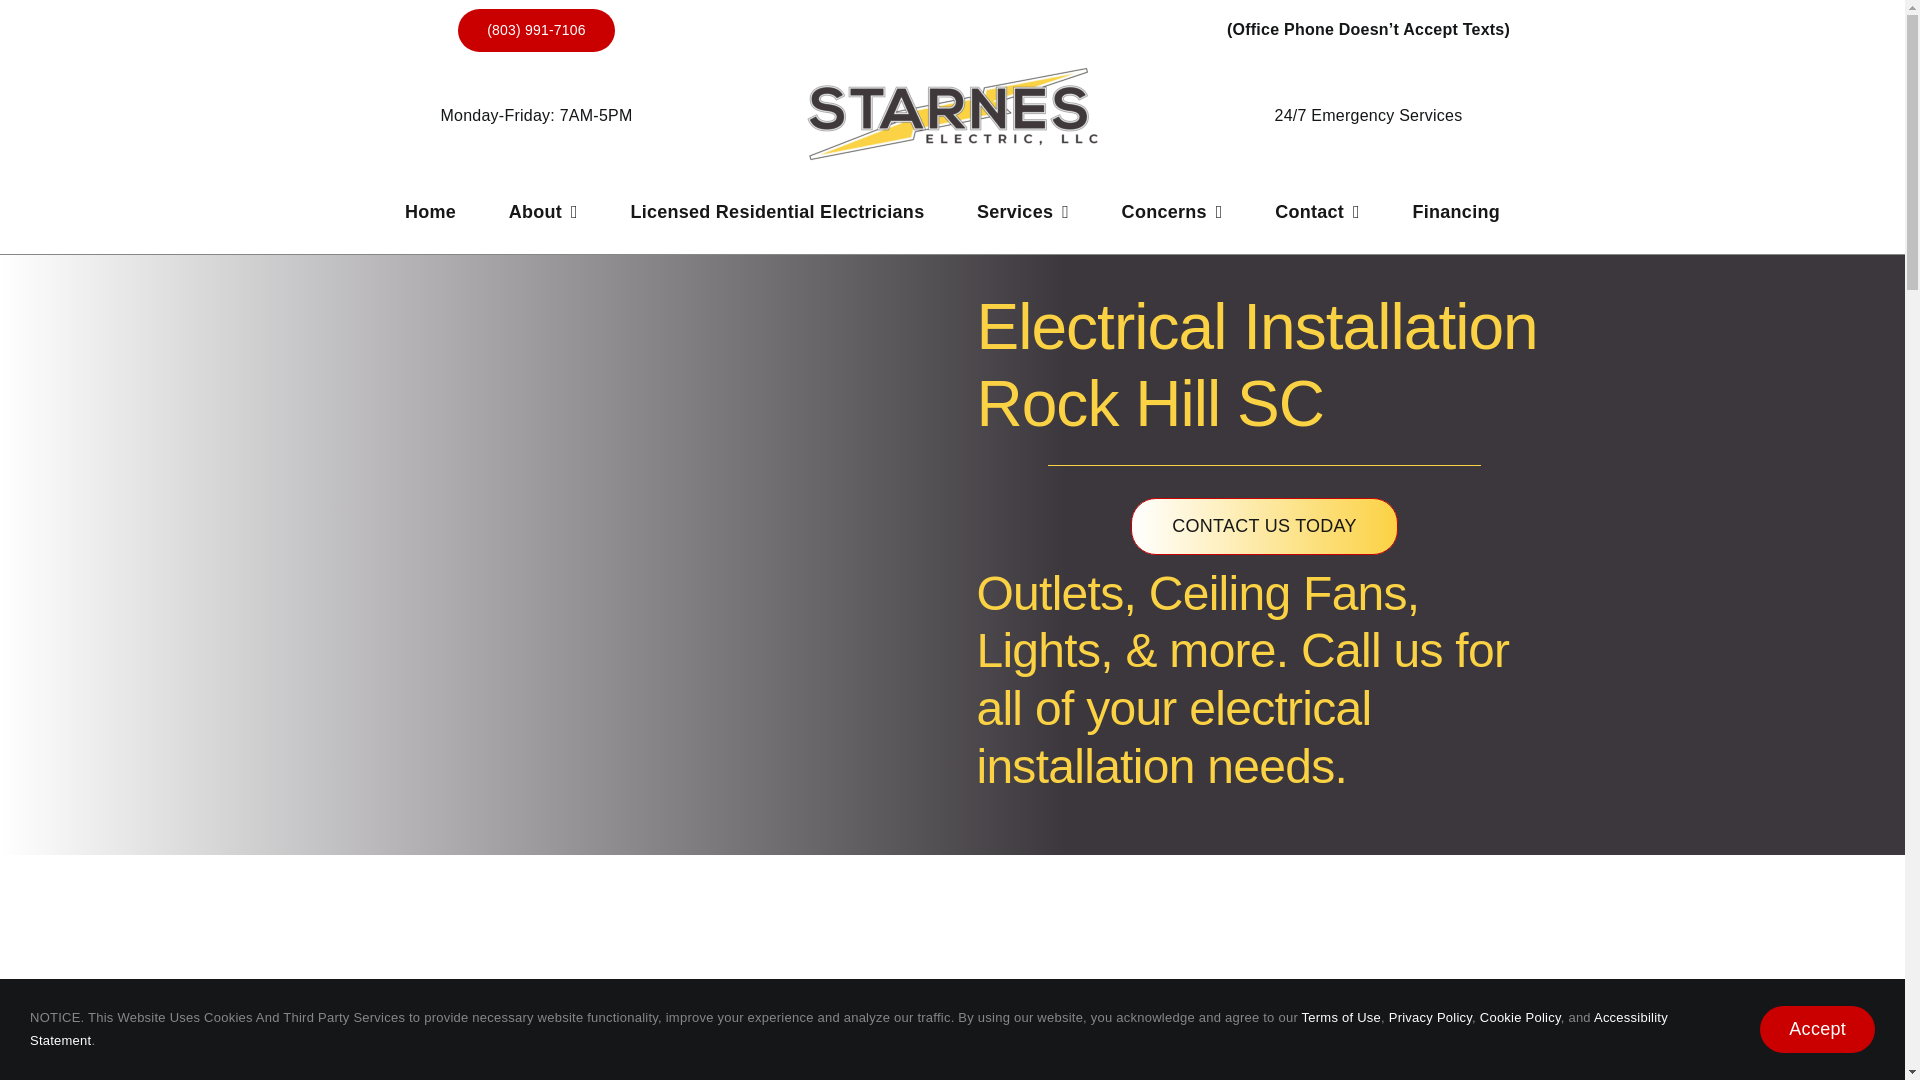 This screenshot has width=1920, height=1080. Describe the element at coordinates (948, 1067) in the screenshot. I see `repair services` at that location.